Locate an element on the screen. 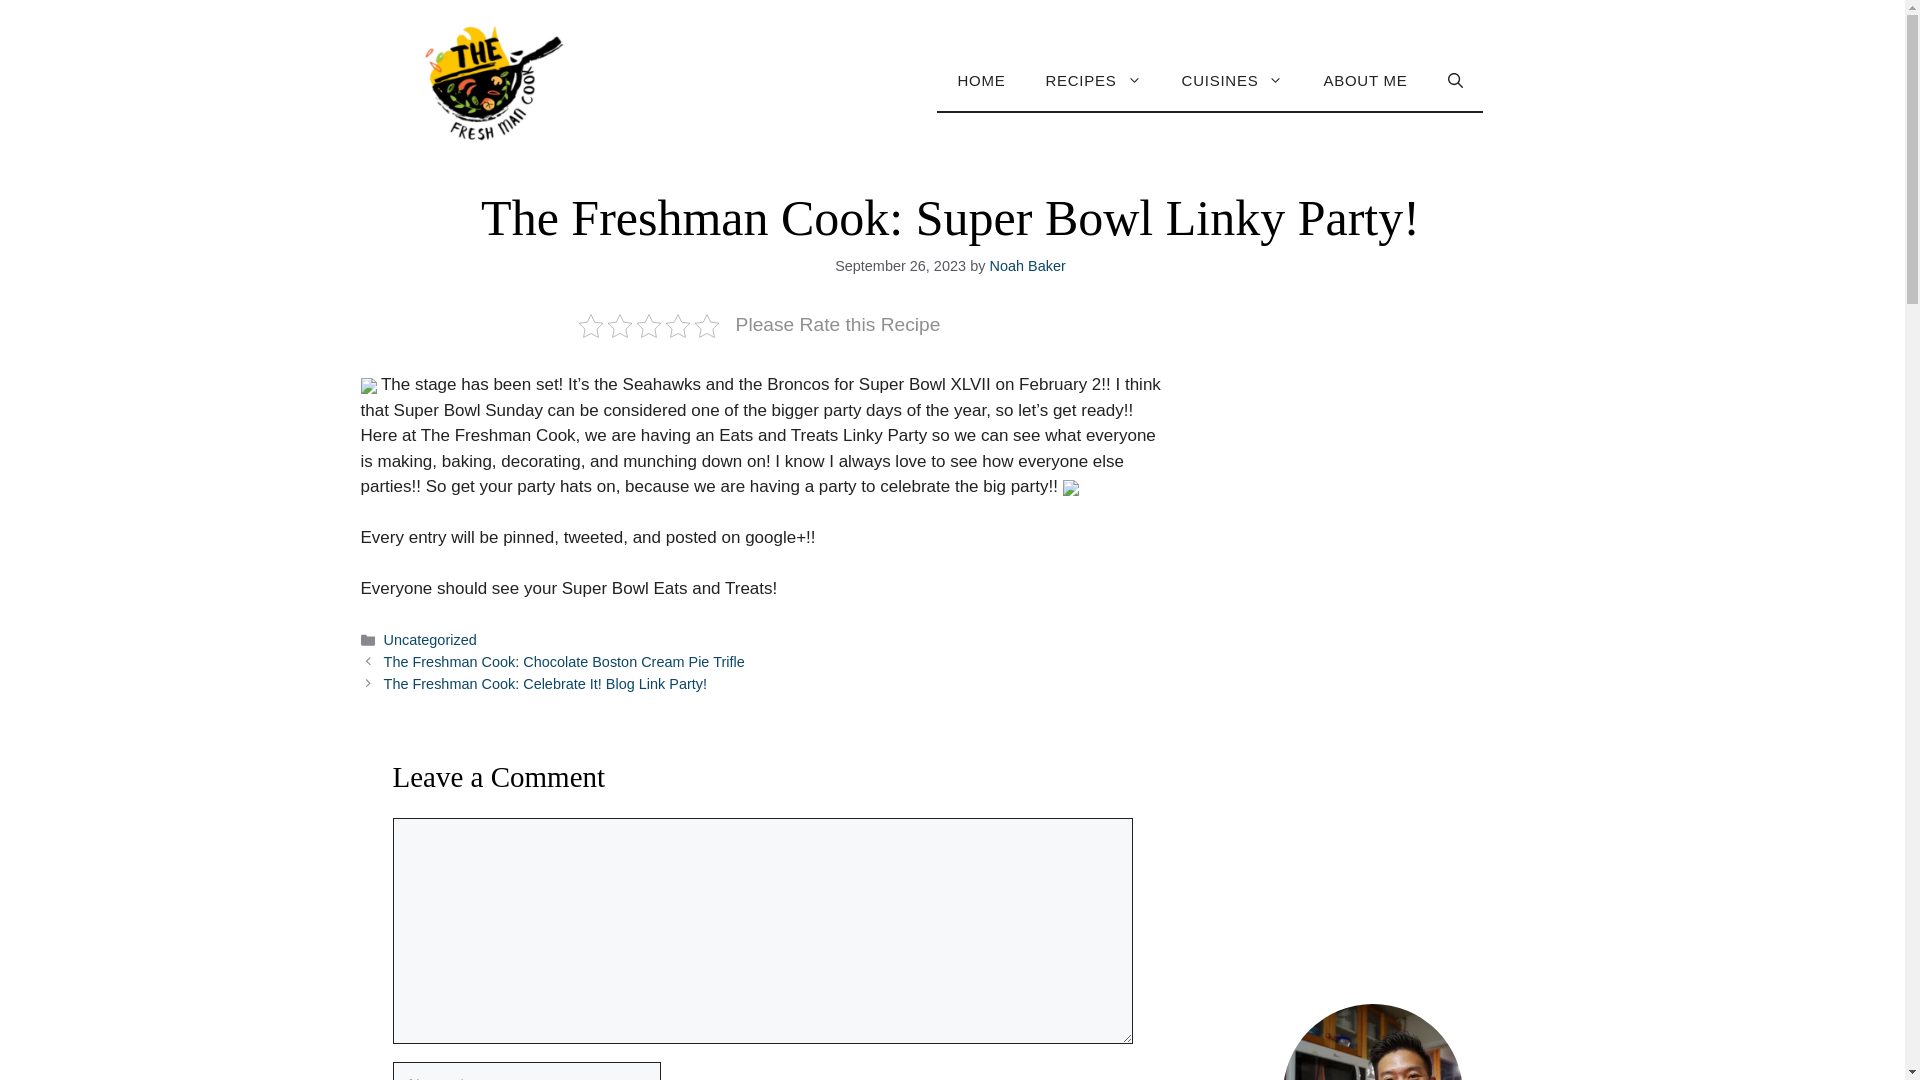  Uncategorized is located at coordinates (430, 640).